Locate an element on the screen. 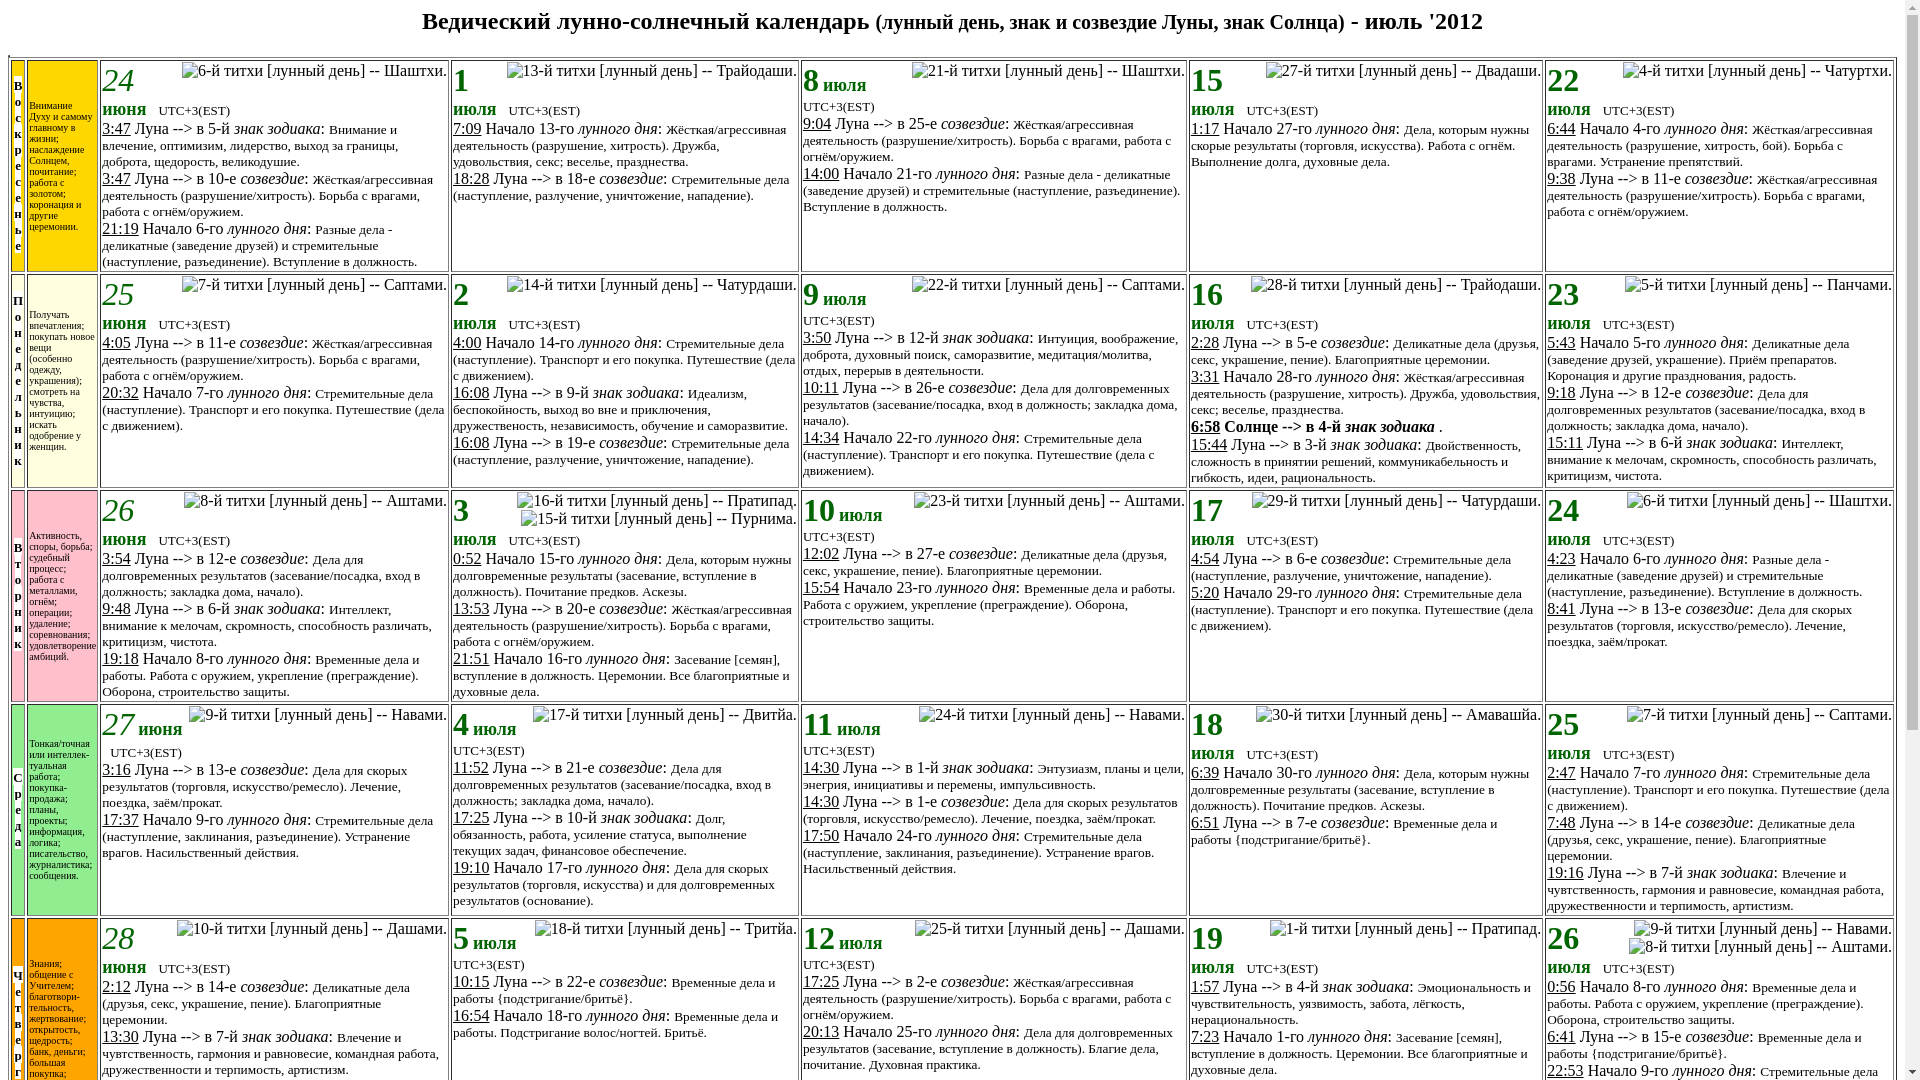  0:56 is located at coordinates (1561, 986).